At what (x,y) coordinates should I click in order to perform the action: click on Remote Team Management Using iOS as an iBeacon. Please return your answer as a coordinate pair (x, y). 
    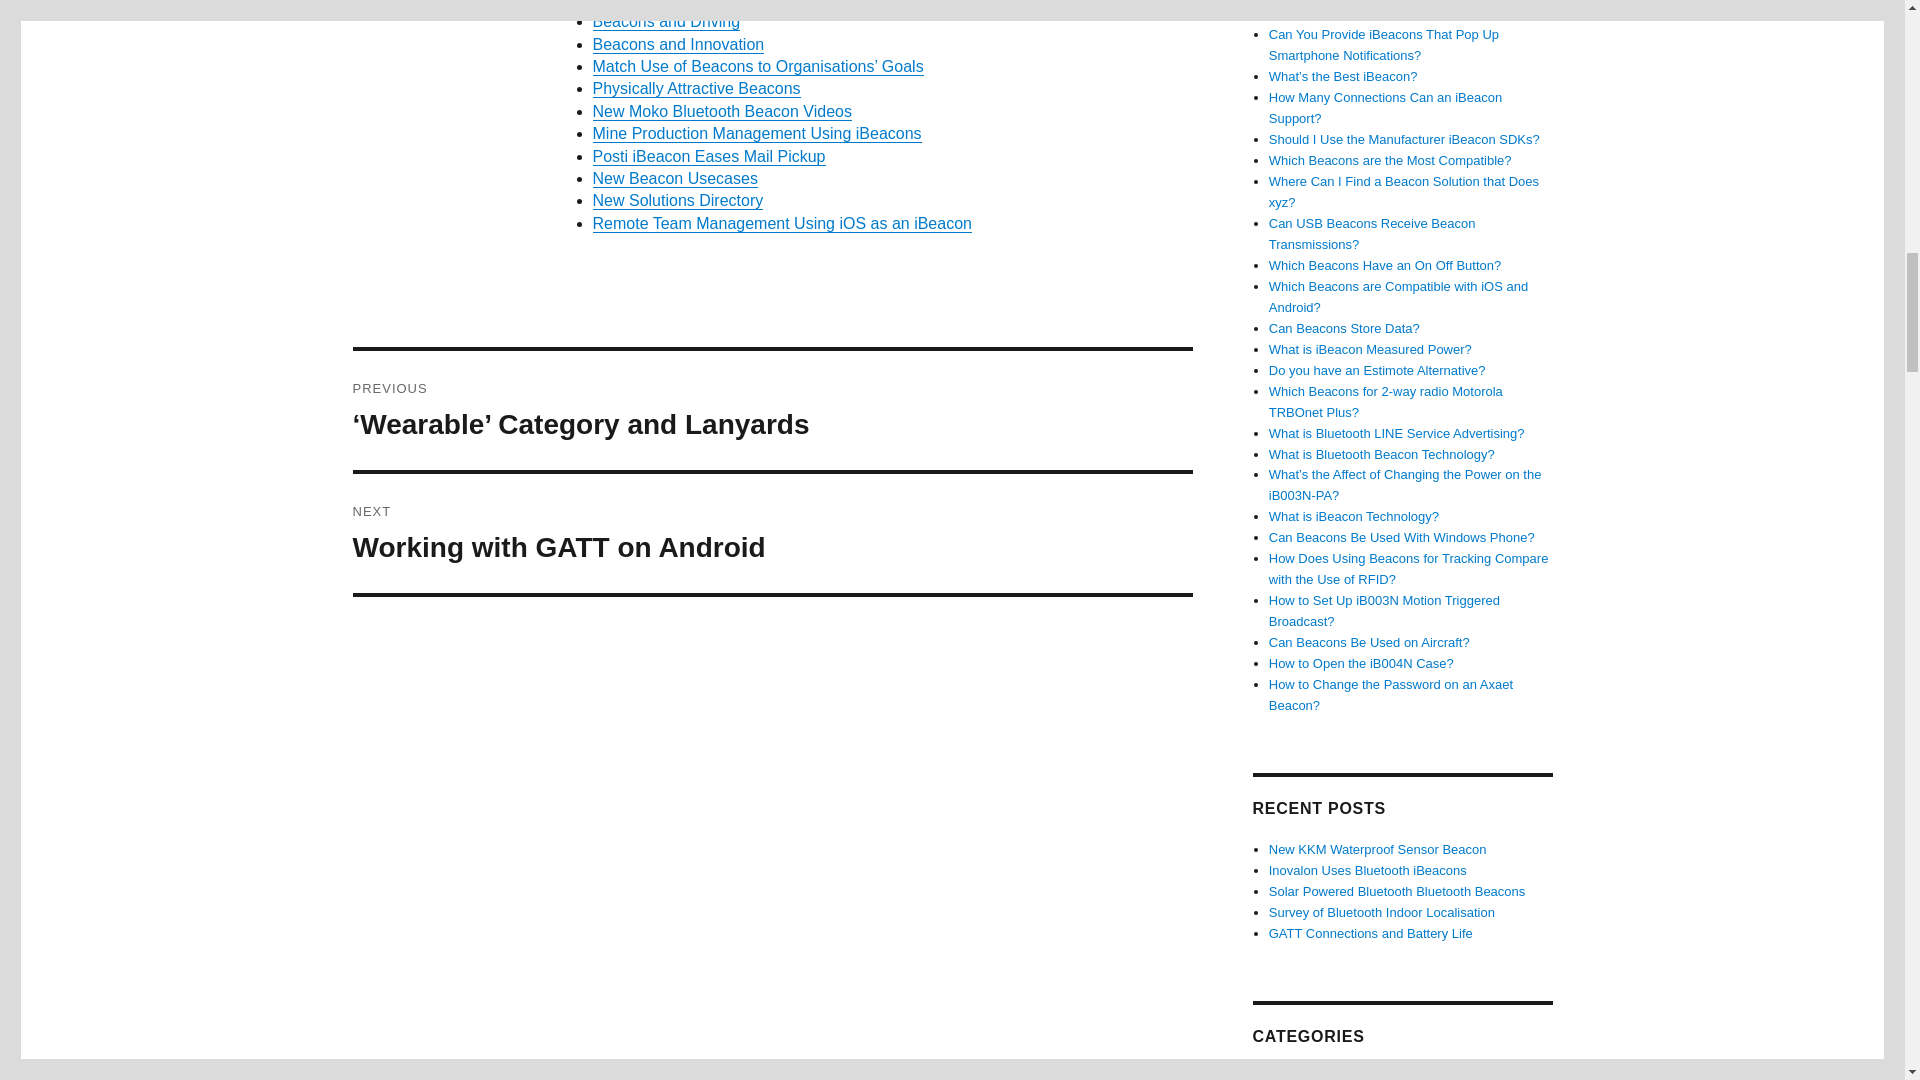
    Looking at the image, I should click on (781, 223).